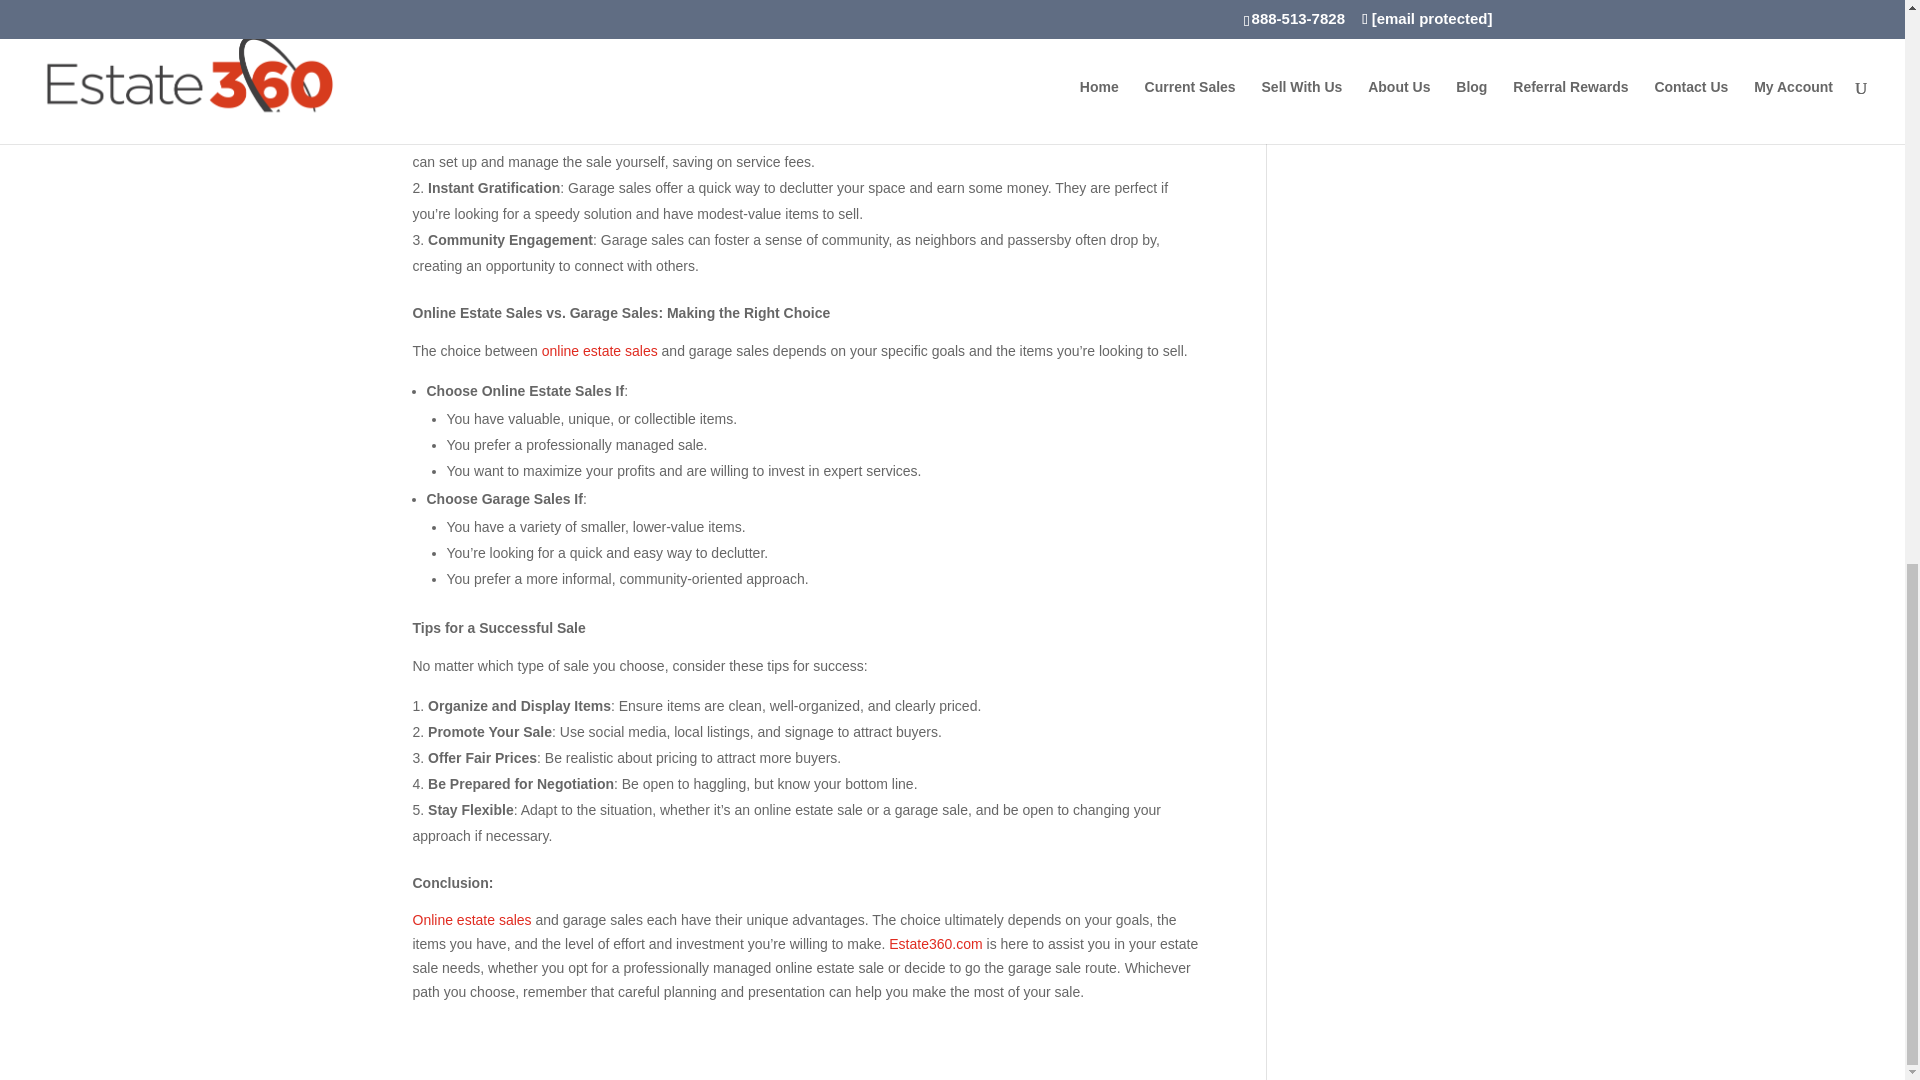 This screenshot has height=1080, width=1920. What do you see at coordinates (472, 919) in the screenshot?
I see `Online estate sales` at bounding box center [472, 919].